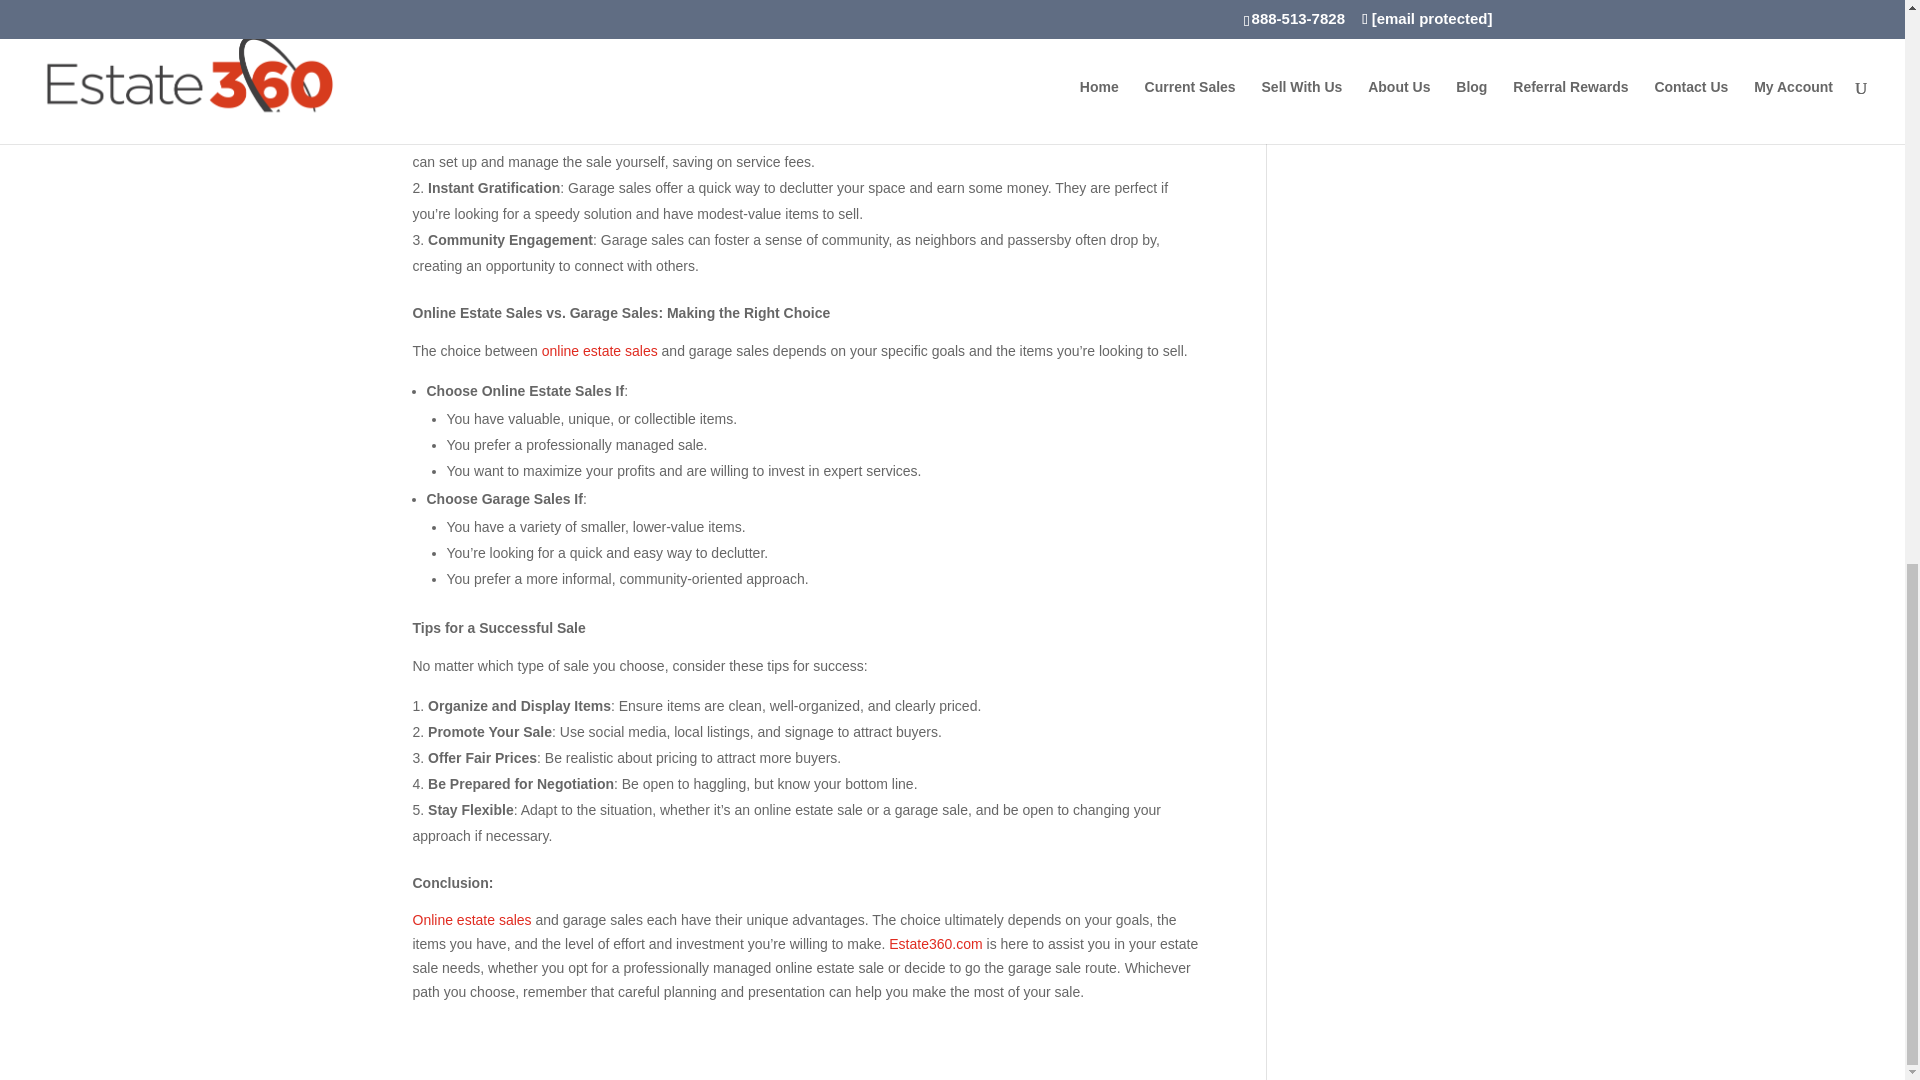 This screenshot has height=1080, width=1920. What do you see at coordinates (472, 919) in the screenshot?
I see `Online estate sales` at bounding box center [472, 919].